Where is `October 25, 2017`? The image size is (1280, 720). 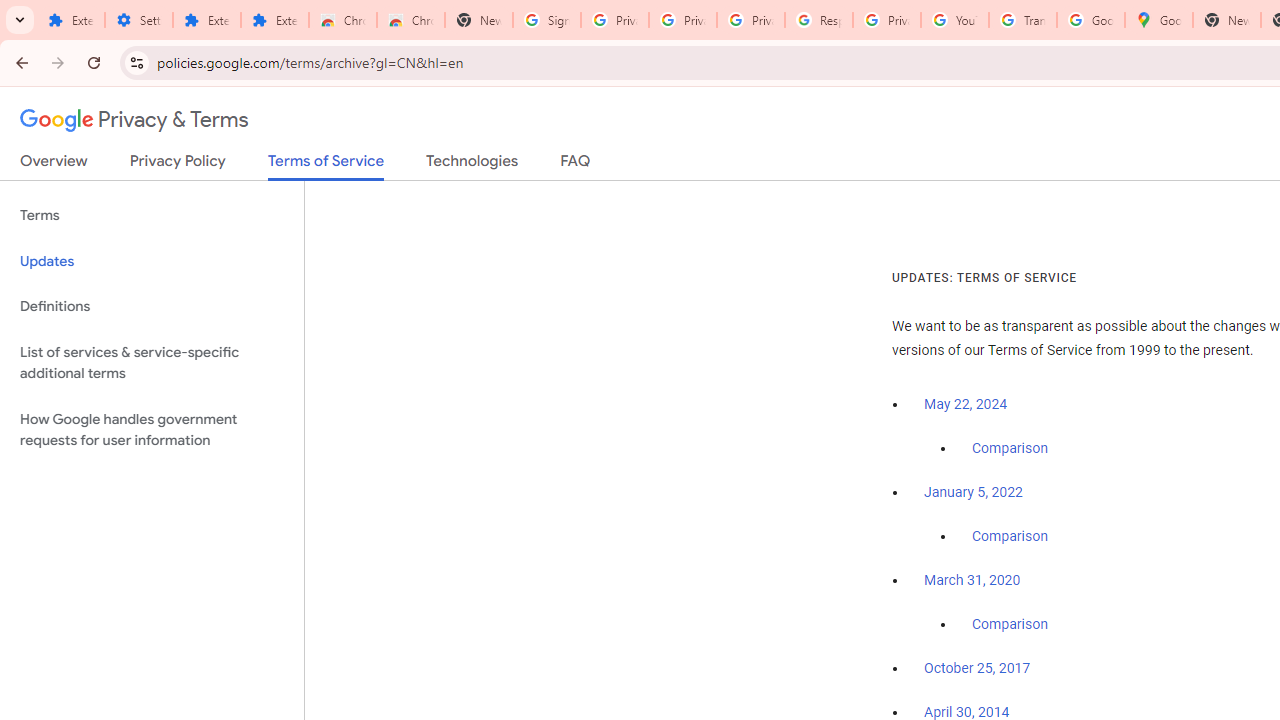 October 25, 2017 is located at coordinates (977, 669).